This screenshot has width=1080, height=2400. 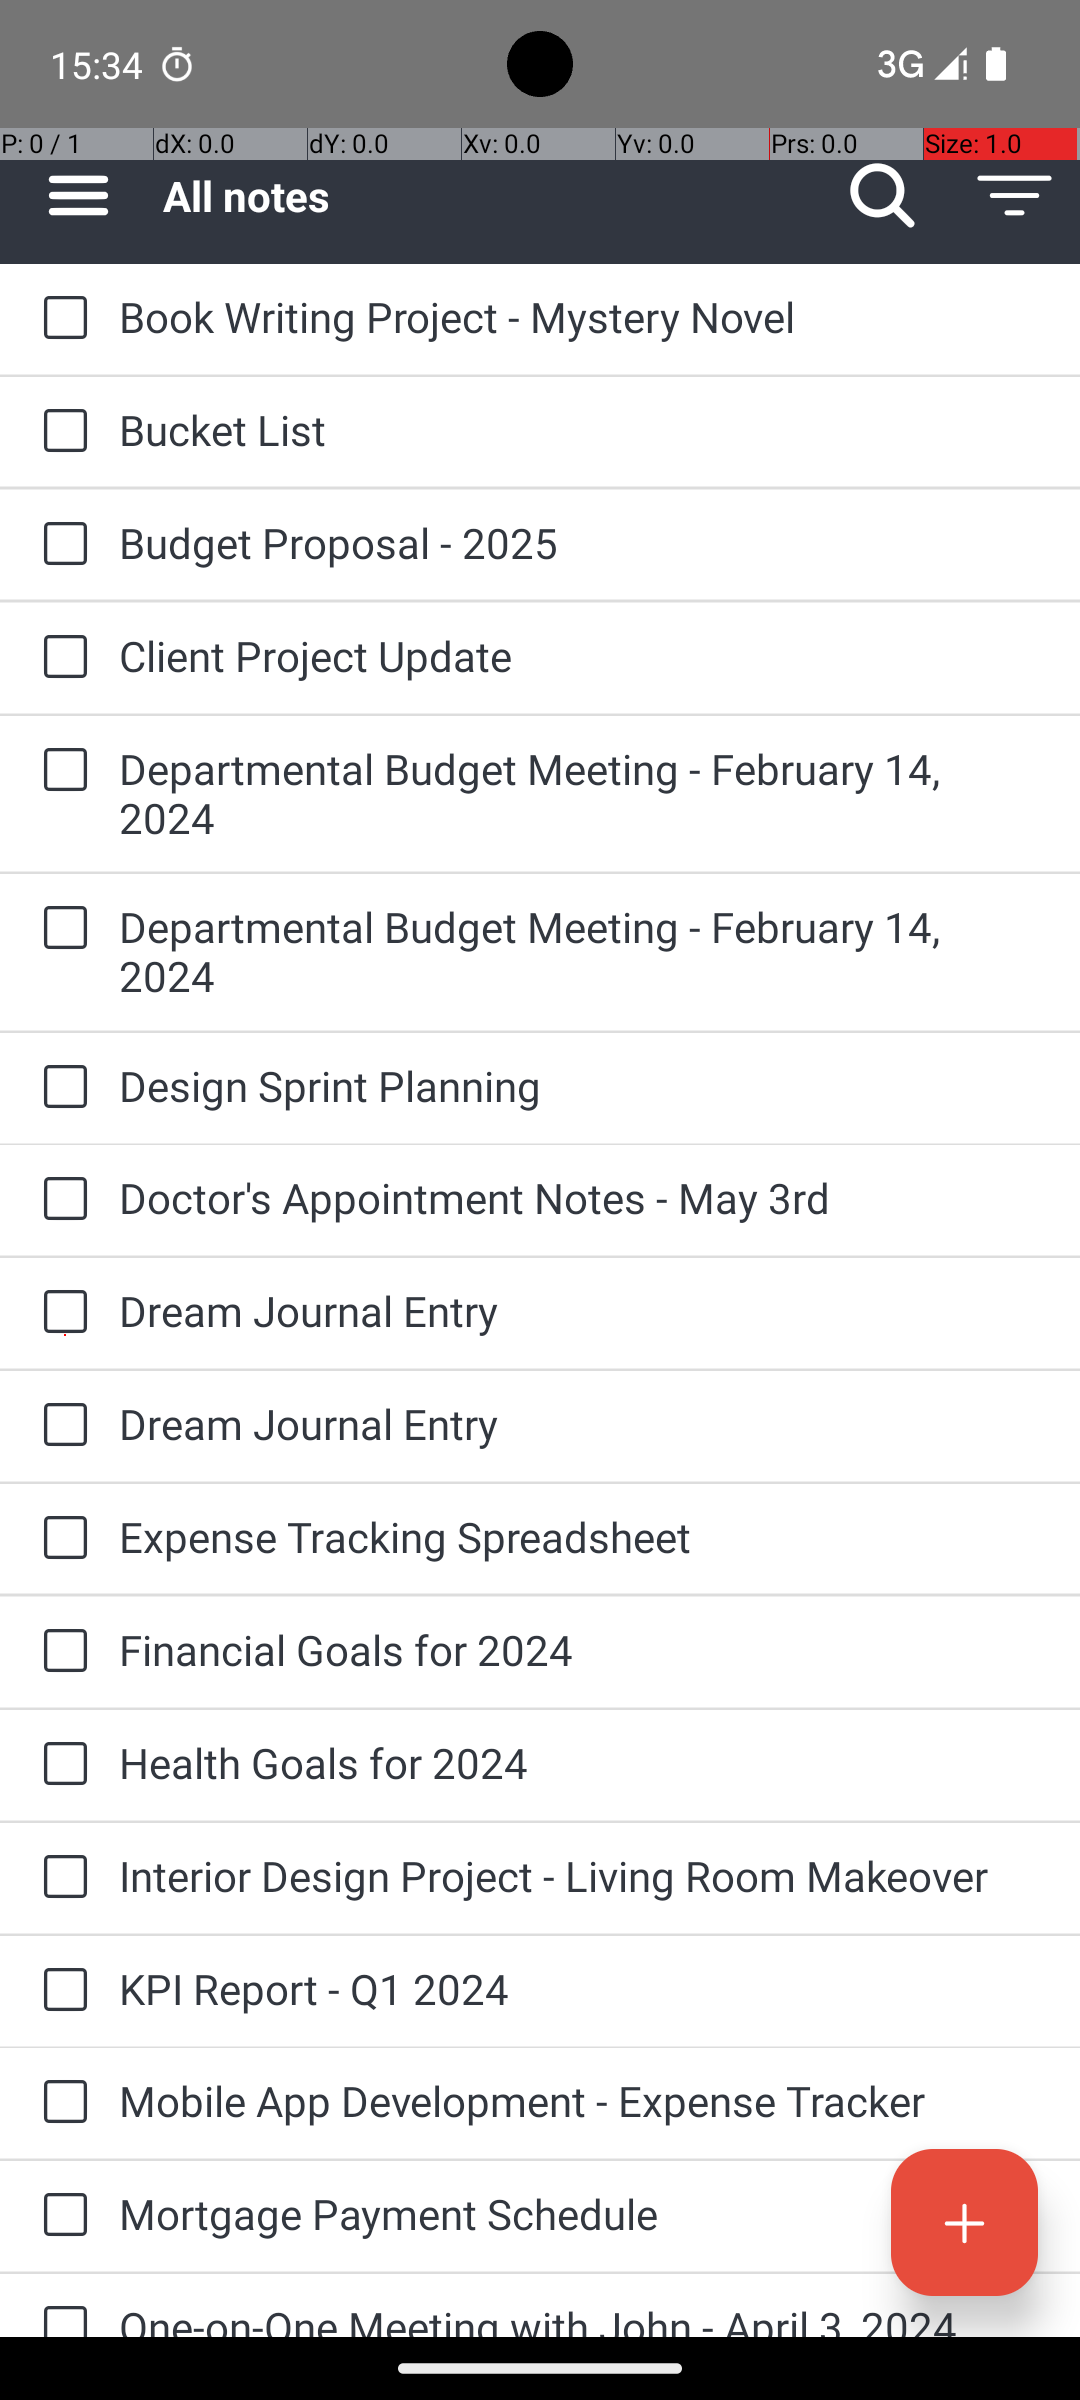 I want to click on to-do: Client Project Update, so click(x=60, y=658).